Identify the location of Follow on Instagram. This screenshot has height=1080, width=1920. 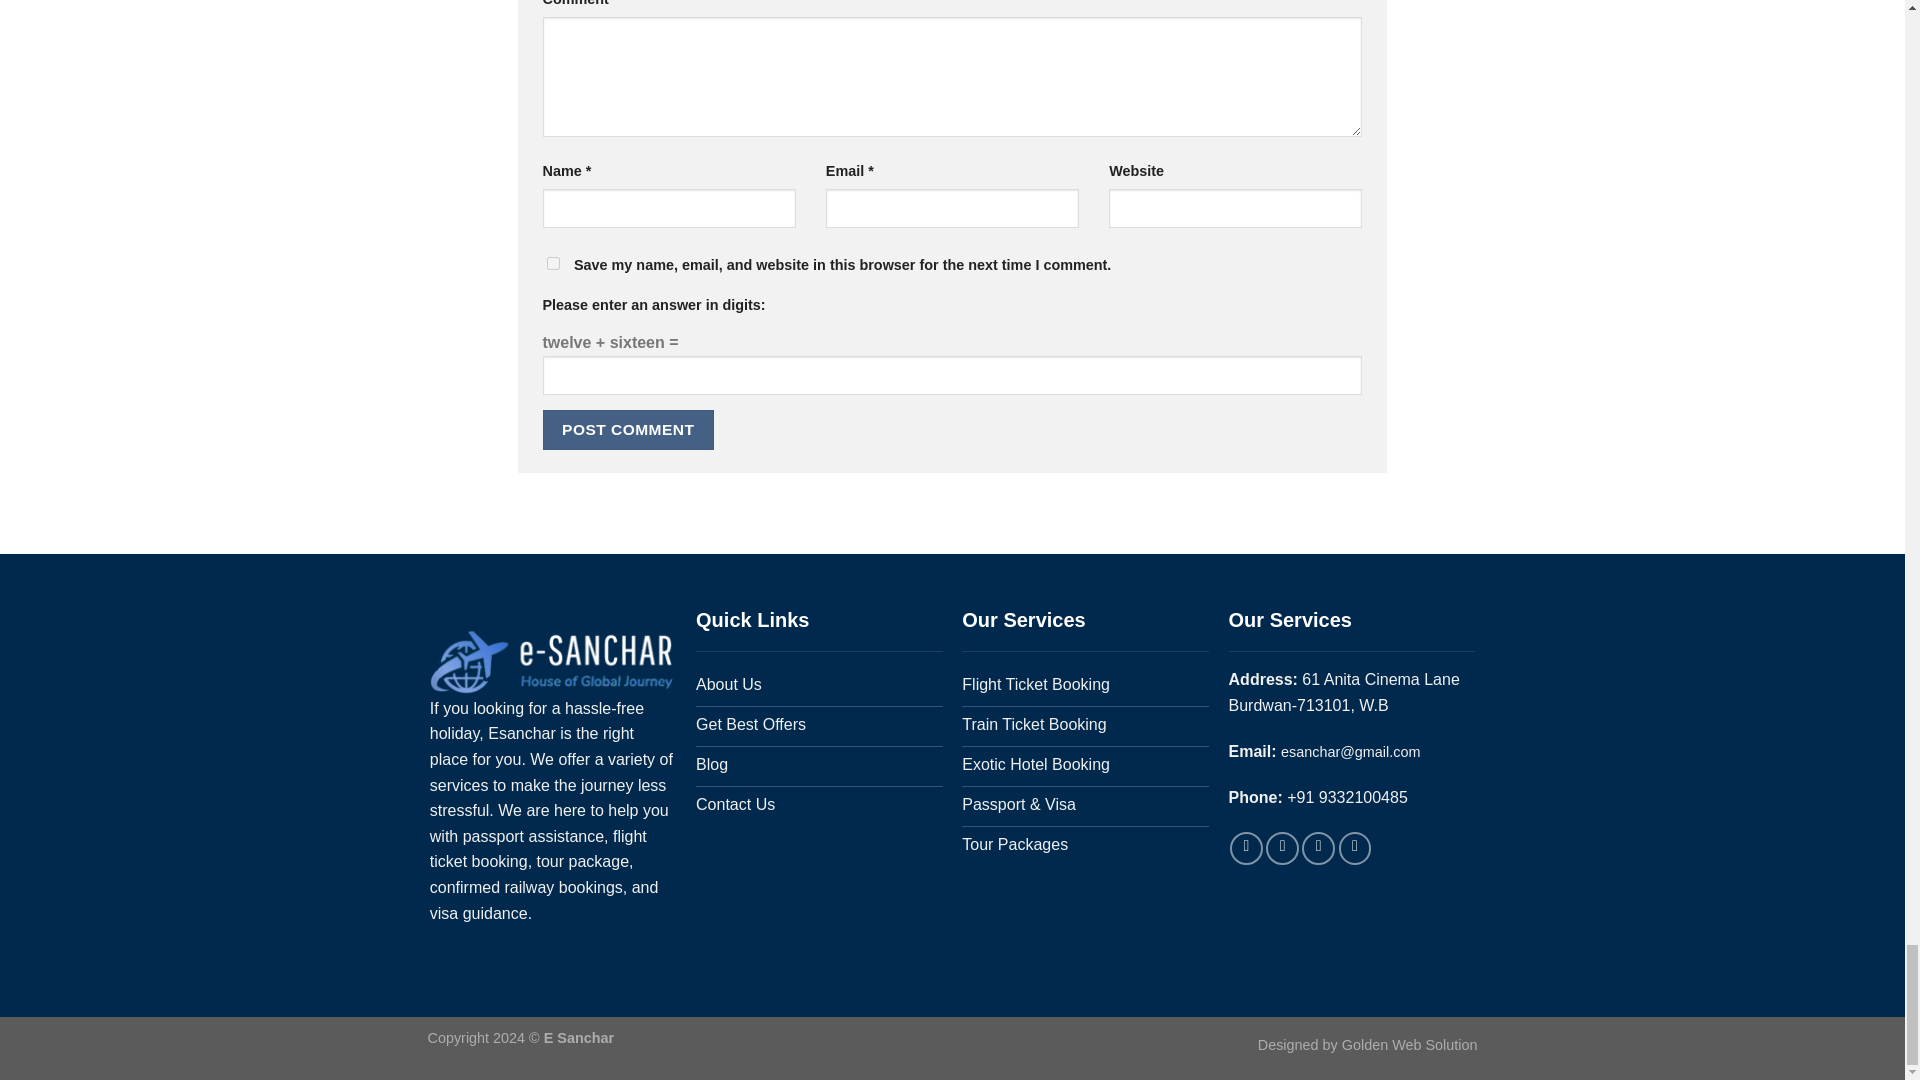
(1282, 848).